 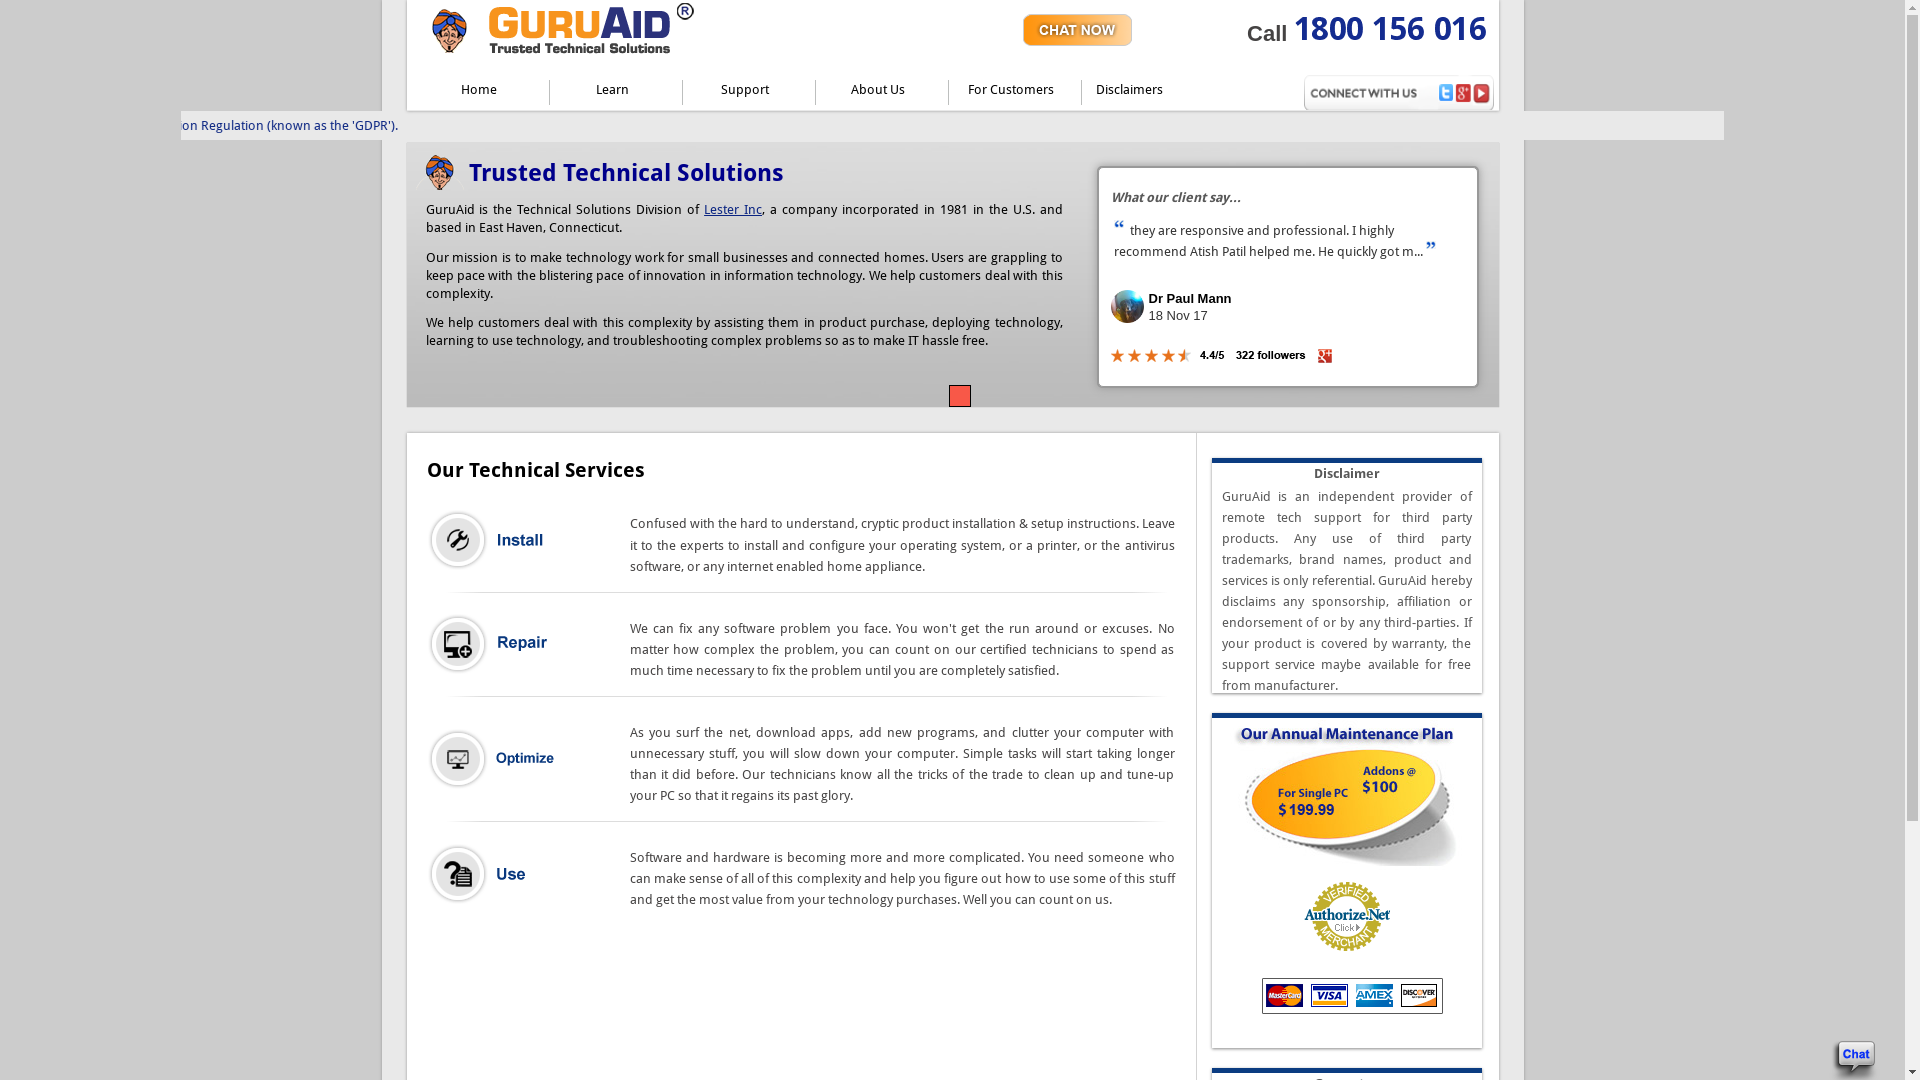 What do you see at coordinates (1077, 30) in the screenshot?
I see ` ` at bounding box center [1077, 30].